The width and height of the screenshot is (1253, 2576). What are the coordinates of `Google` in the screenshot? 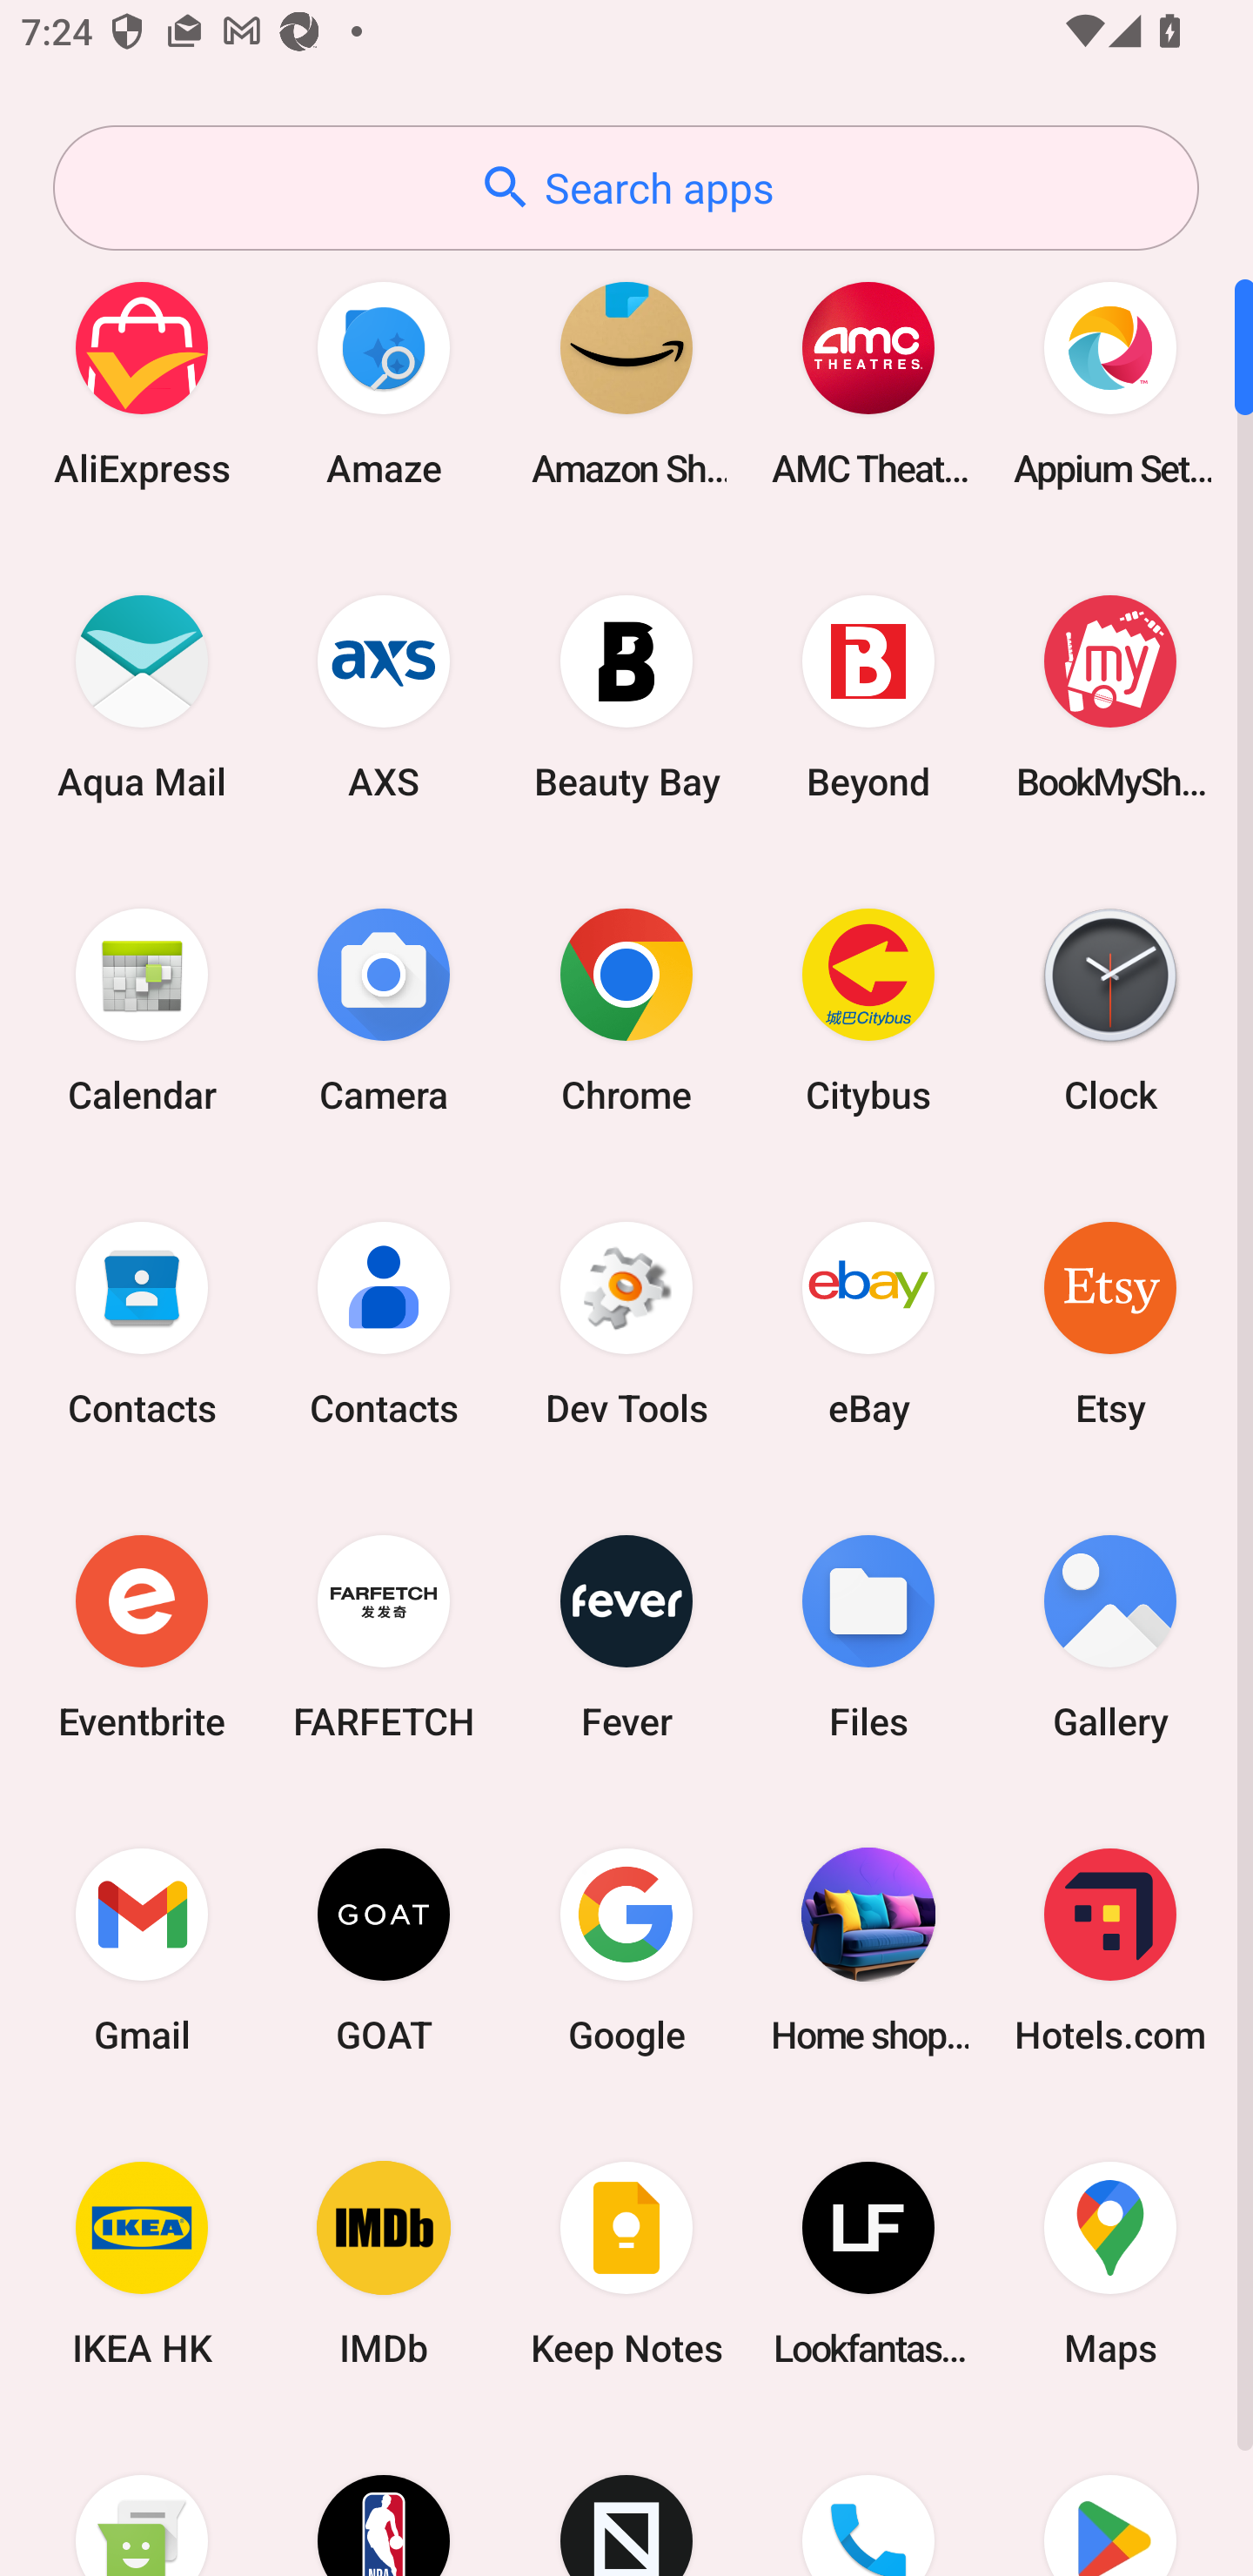 It's located at (626, 1949).